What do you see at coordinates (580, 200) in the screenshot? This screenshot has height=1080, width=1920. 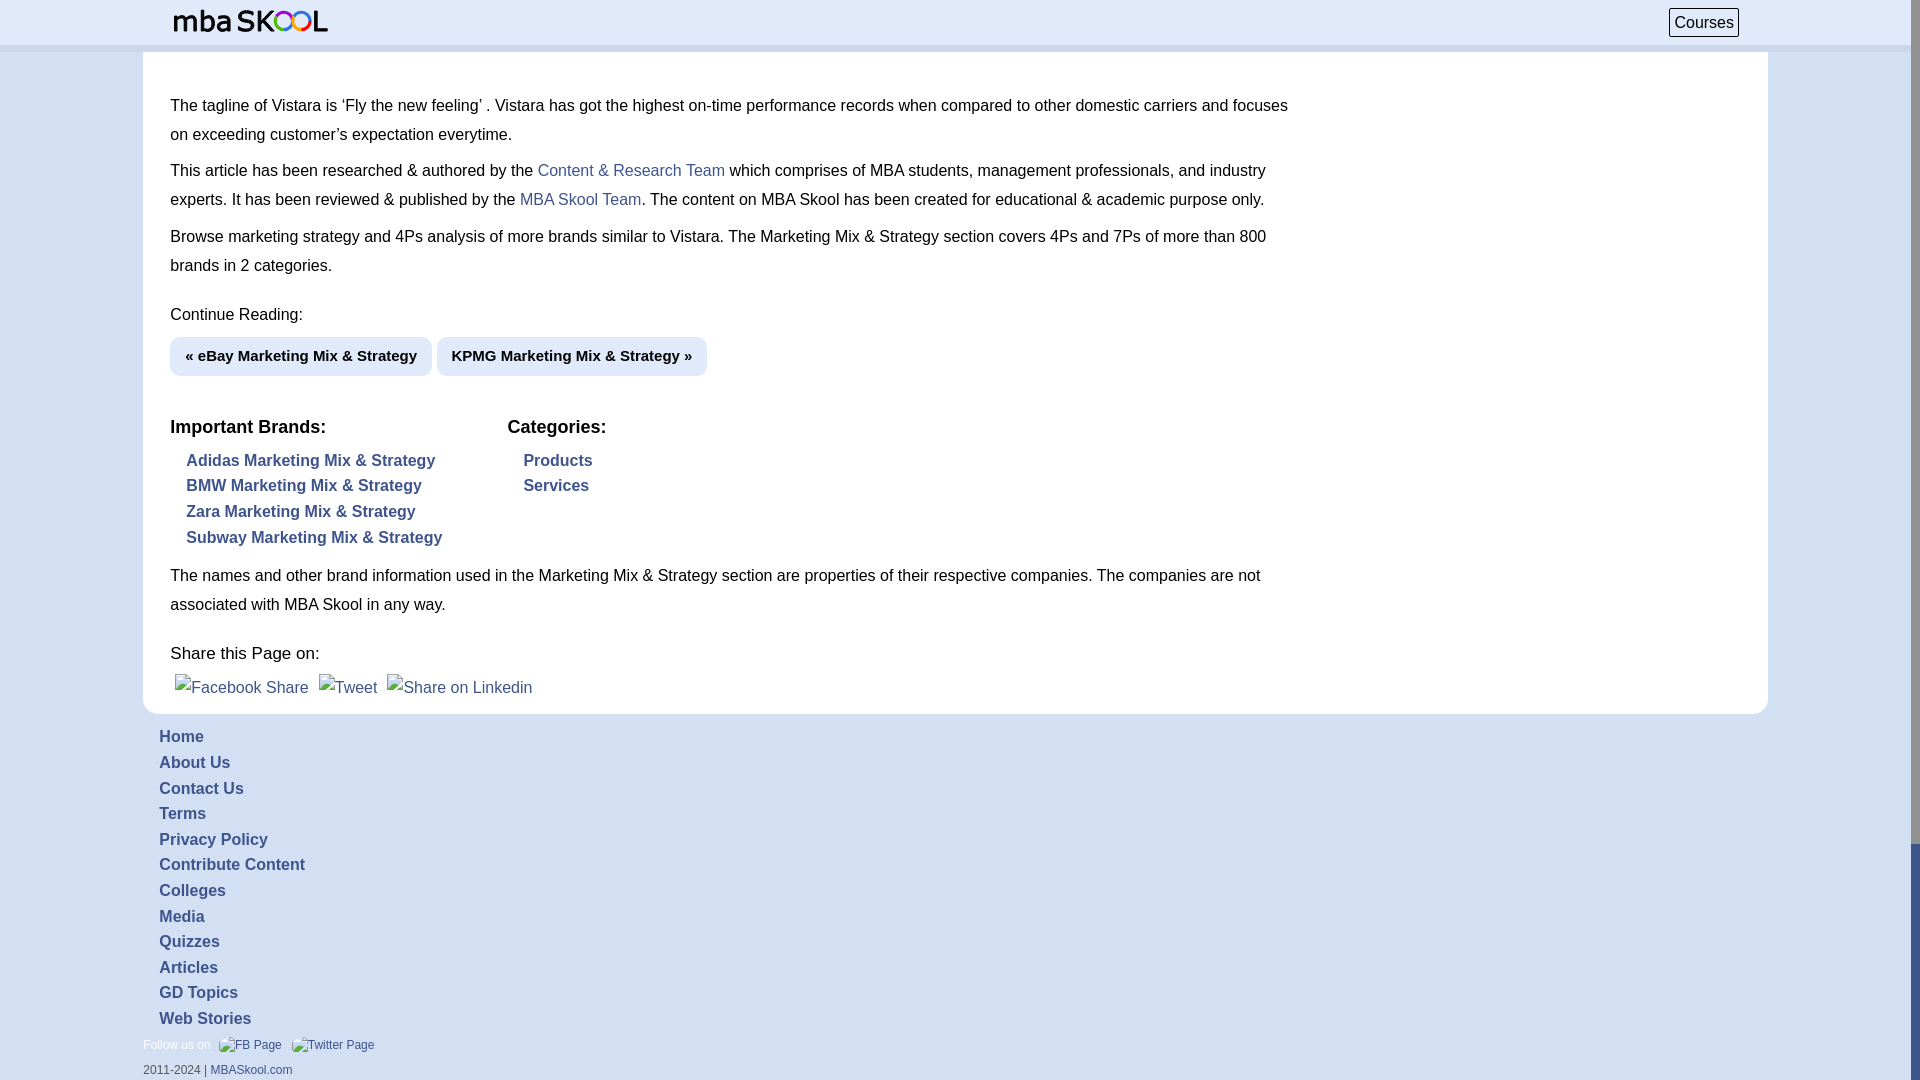 I see `MBA Skool Team` at bounding box center [580, 200].